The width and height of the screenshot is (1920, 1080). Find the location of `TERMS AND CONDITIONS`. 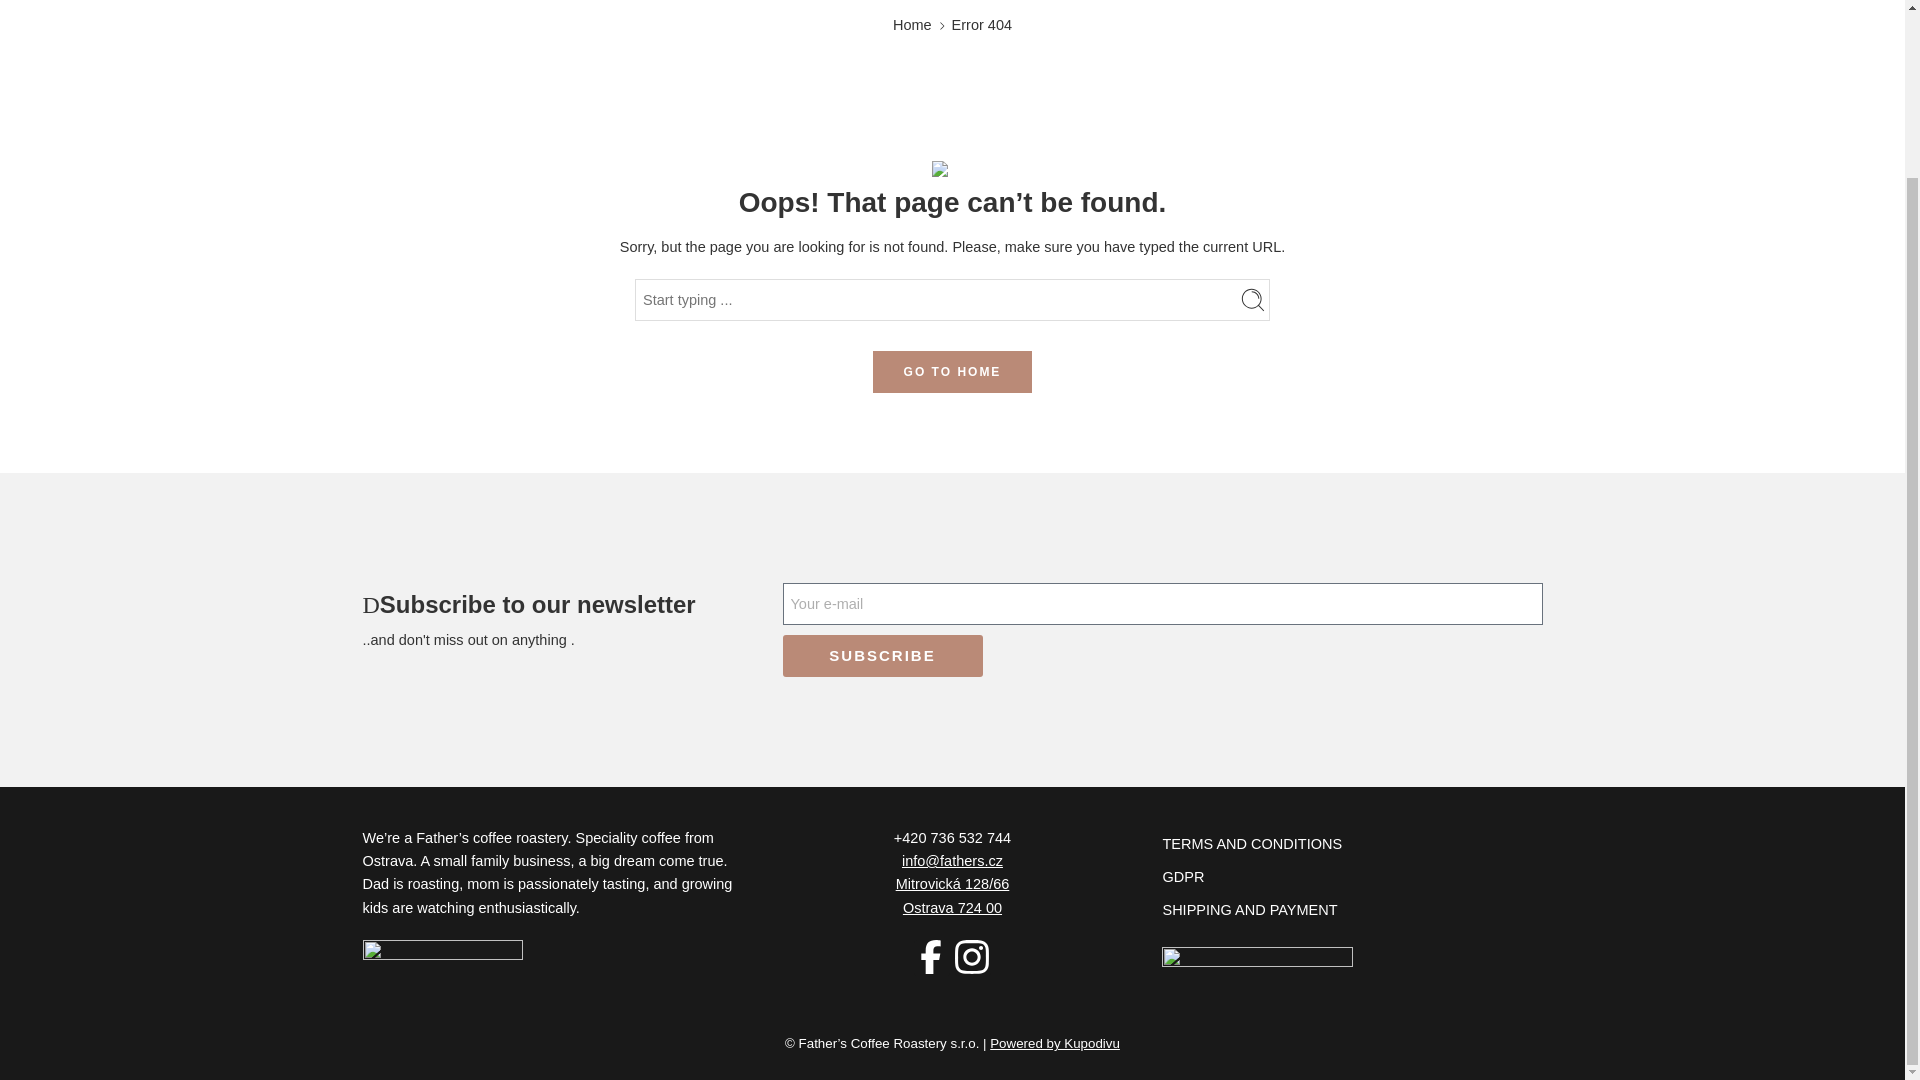

TERMS AND CONDITIONS is located at coordinates (1351, 843).